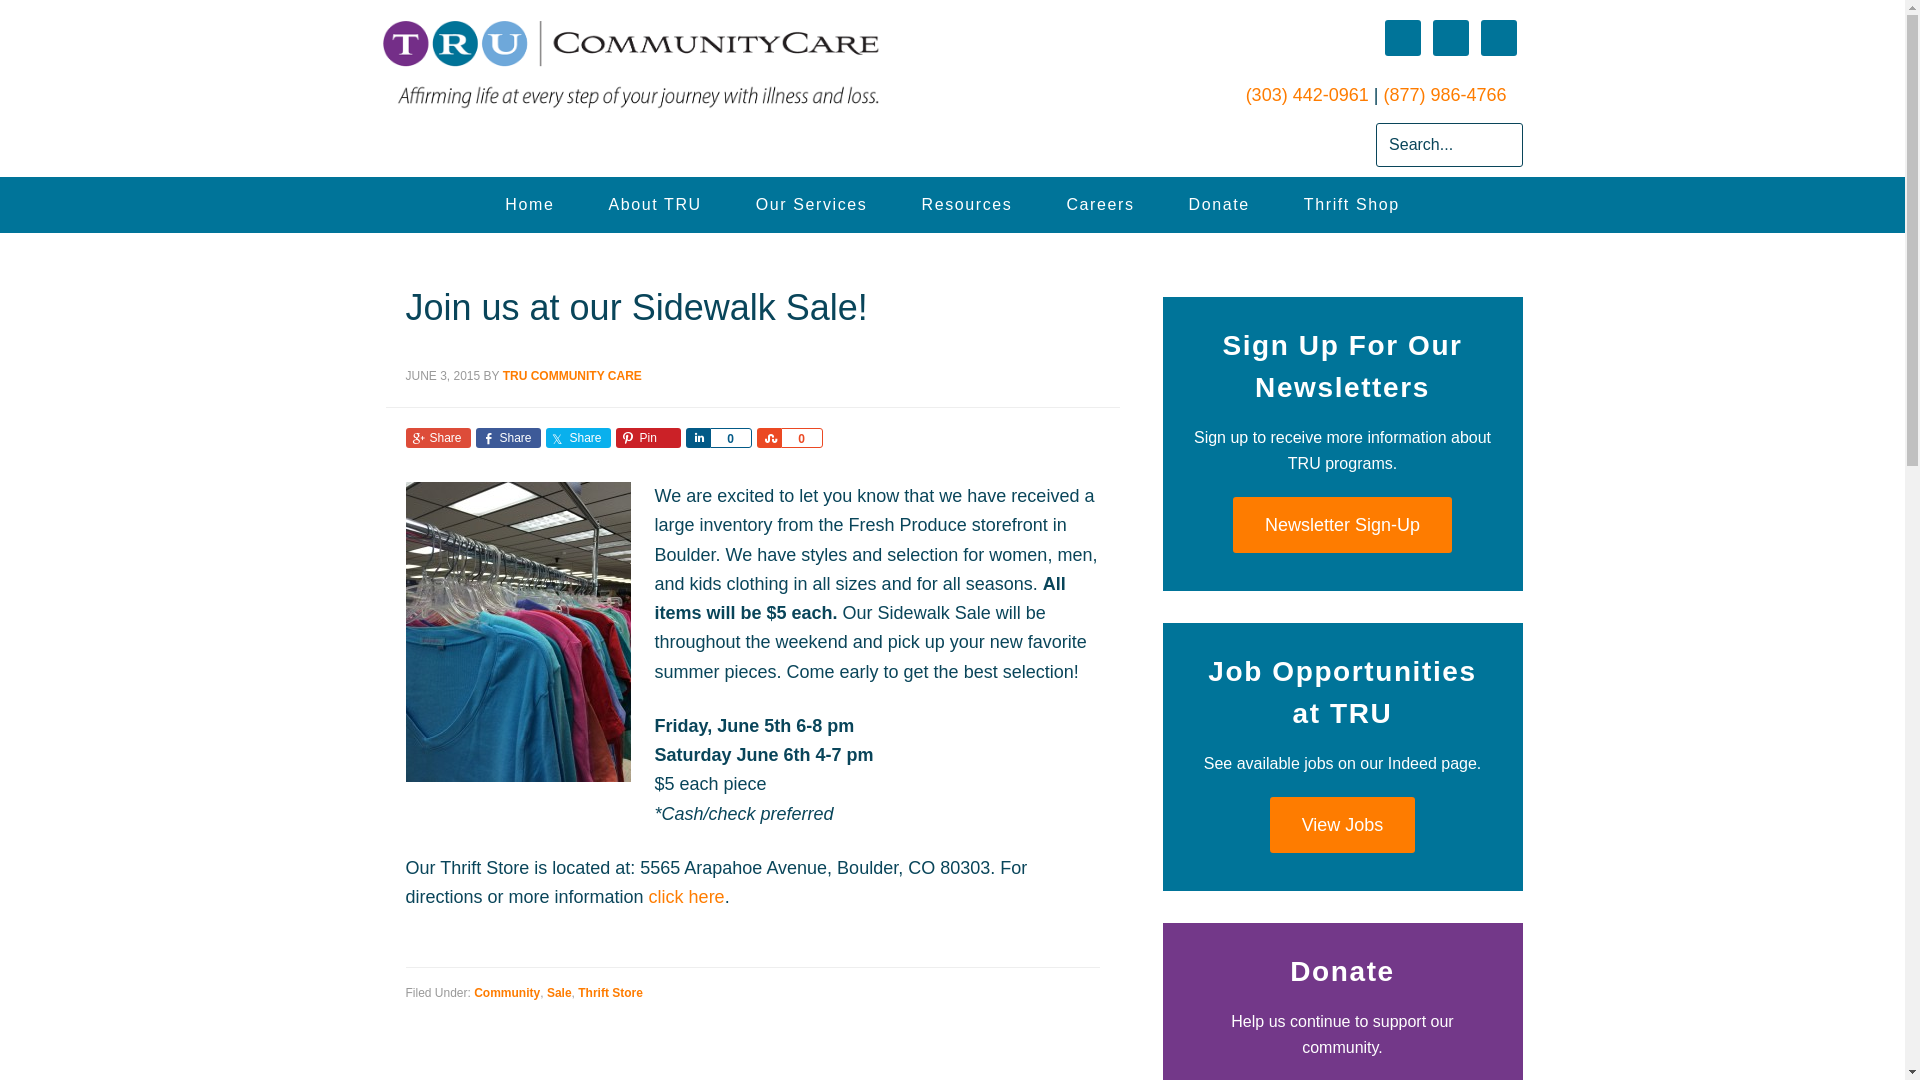 Image resolution: width=1920 pixels, height=1080 pixels. What do you see at coordinates (811, 204) in the screenshot?
I see `Our Services` at bounding box center [811, 204].